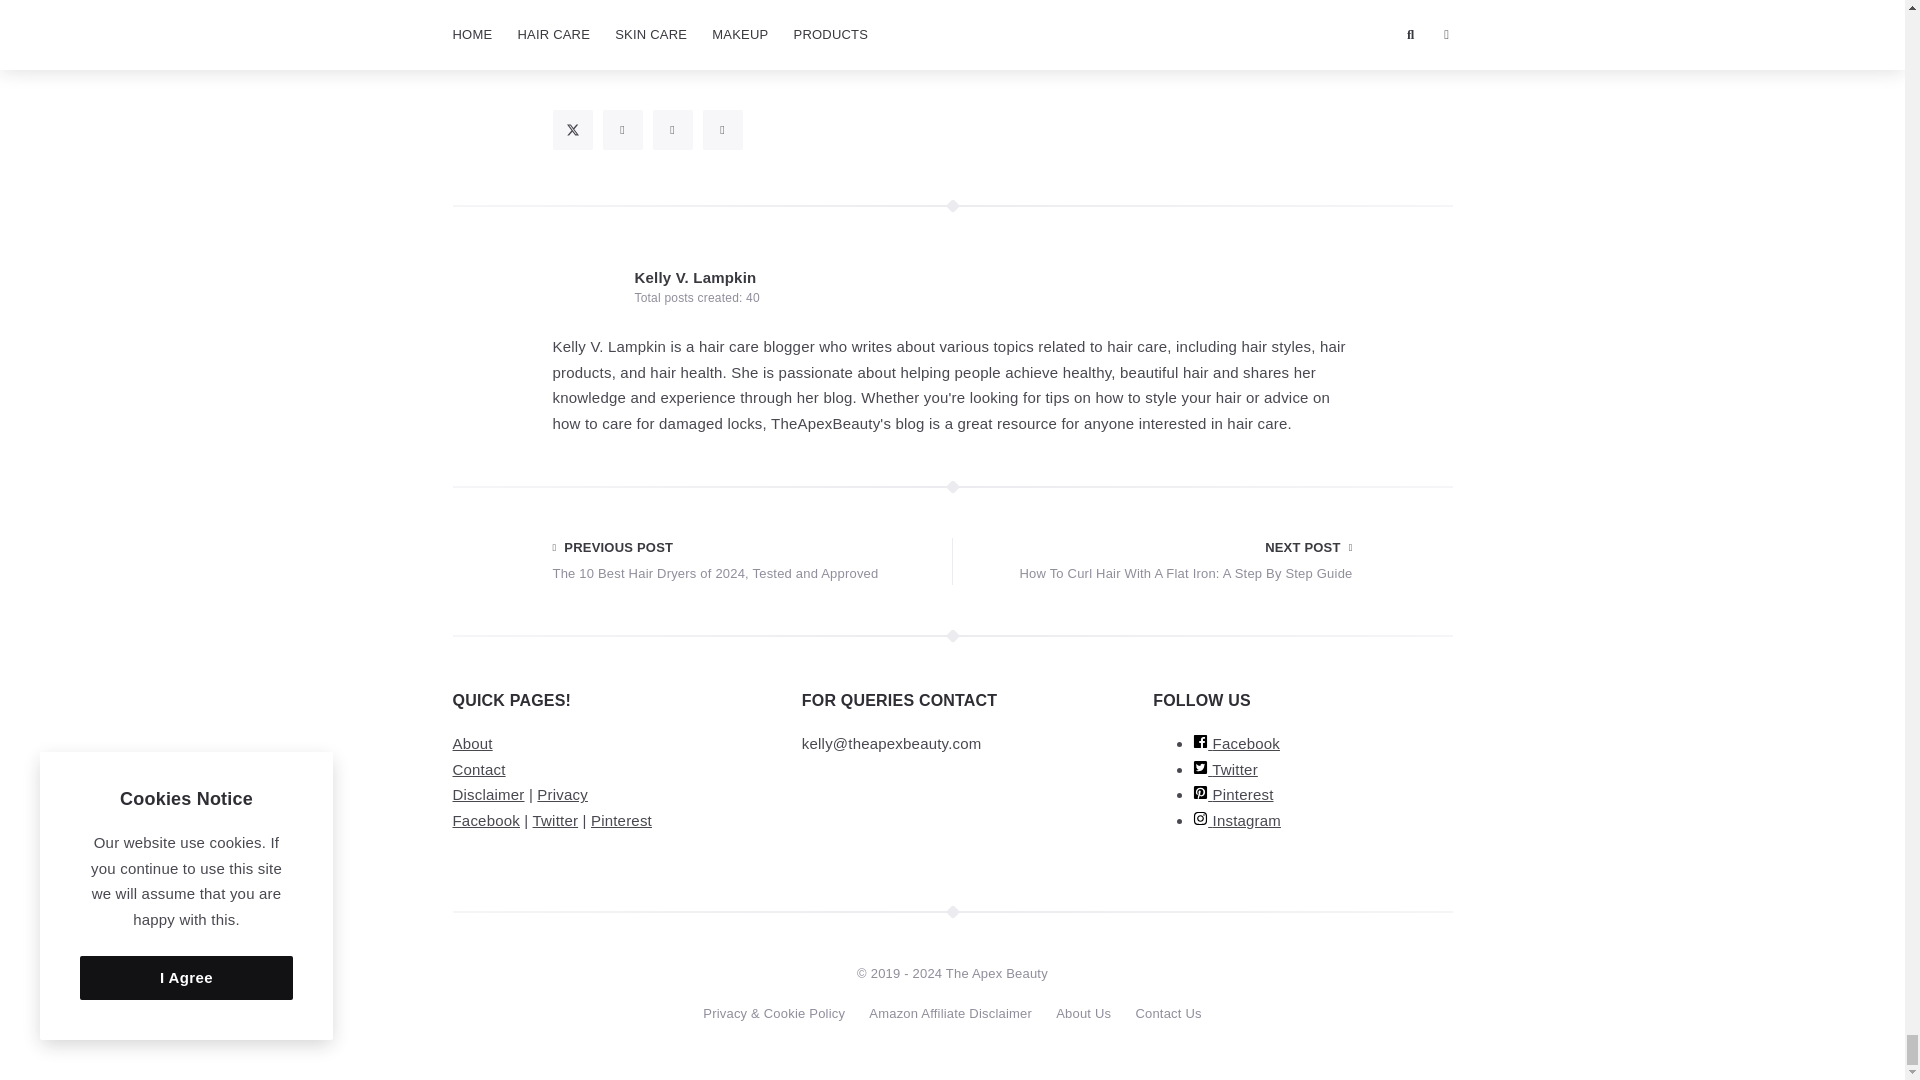 The width and height of the screenshot is (1920, 1080). I want to click on Share on Facebook, so click(622, 130).